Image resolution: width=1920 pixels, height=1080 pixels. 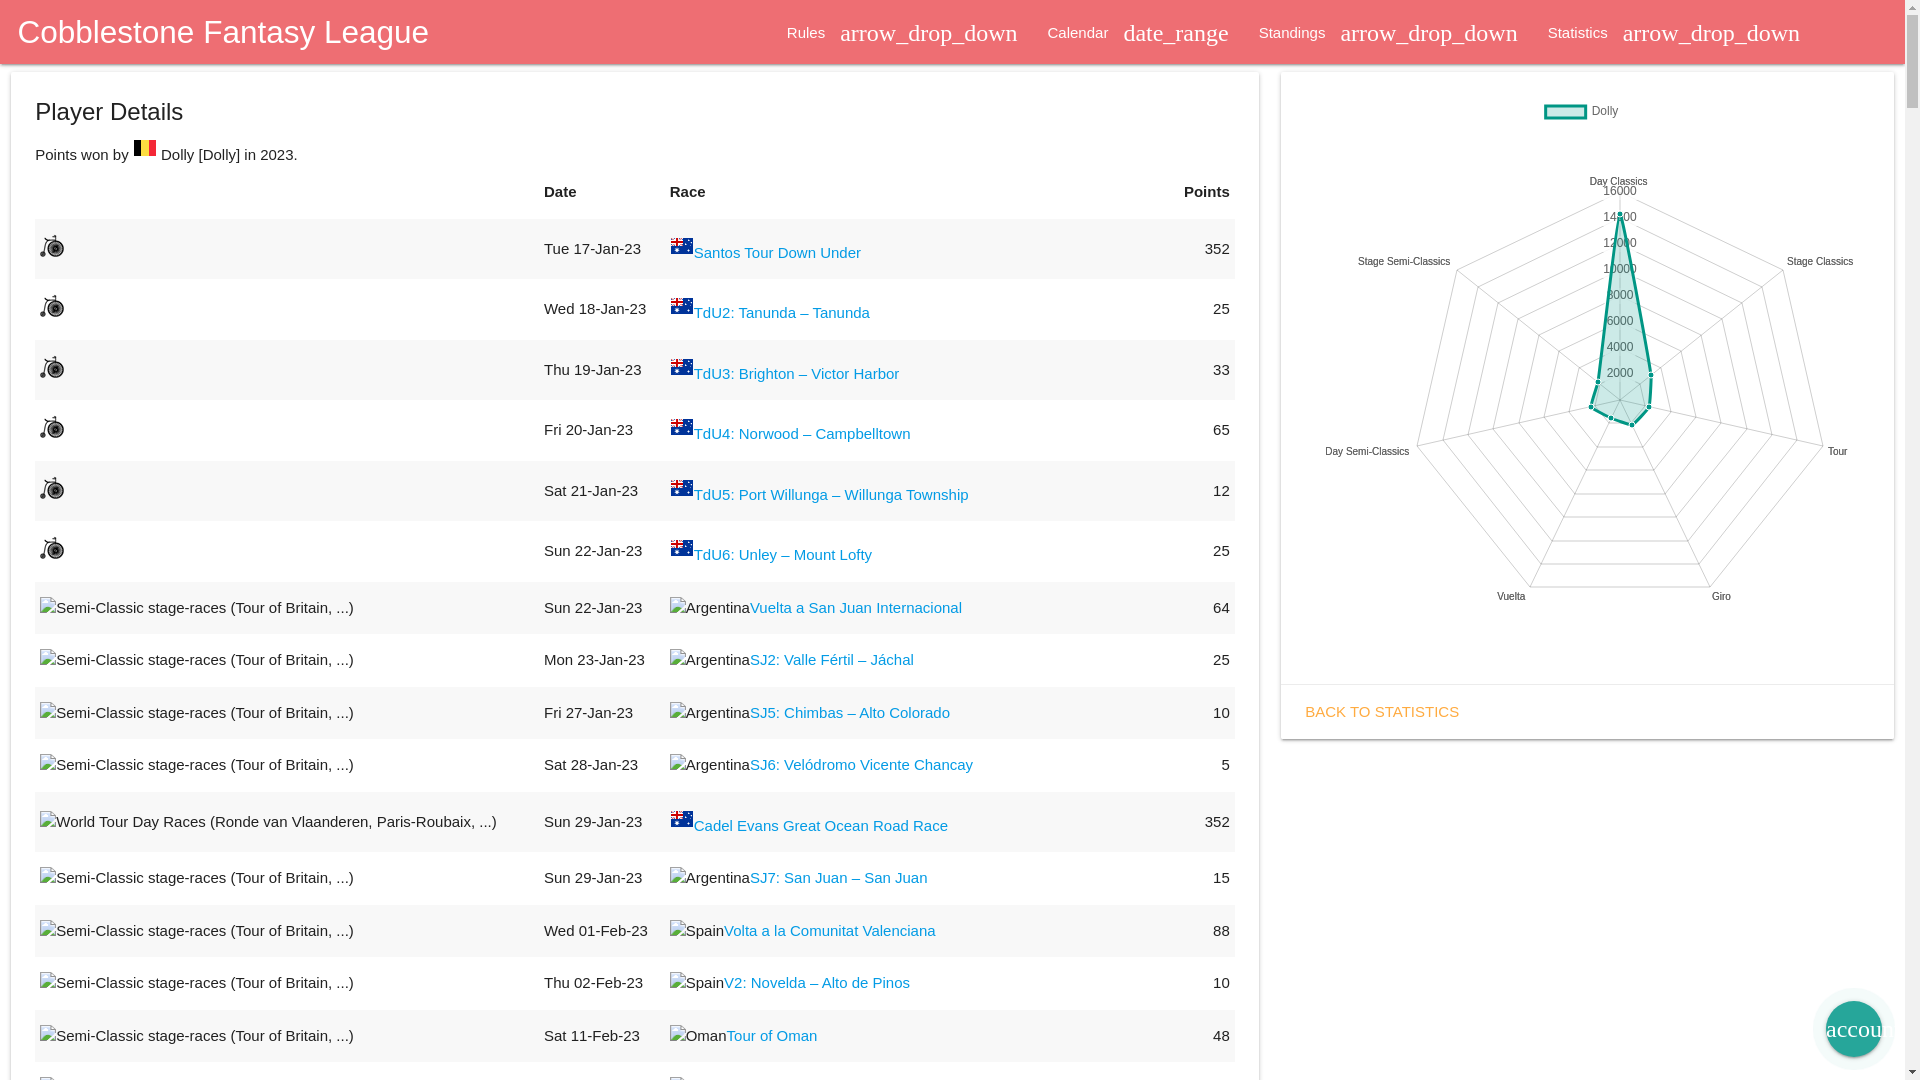 What do you see at coordinates (1388, 33) in the screenshot?
I see `arrow_drop_down
Standings` at bounding box center [1388, 33].